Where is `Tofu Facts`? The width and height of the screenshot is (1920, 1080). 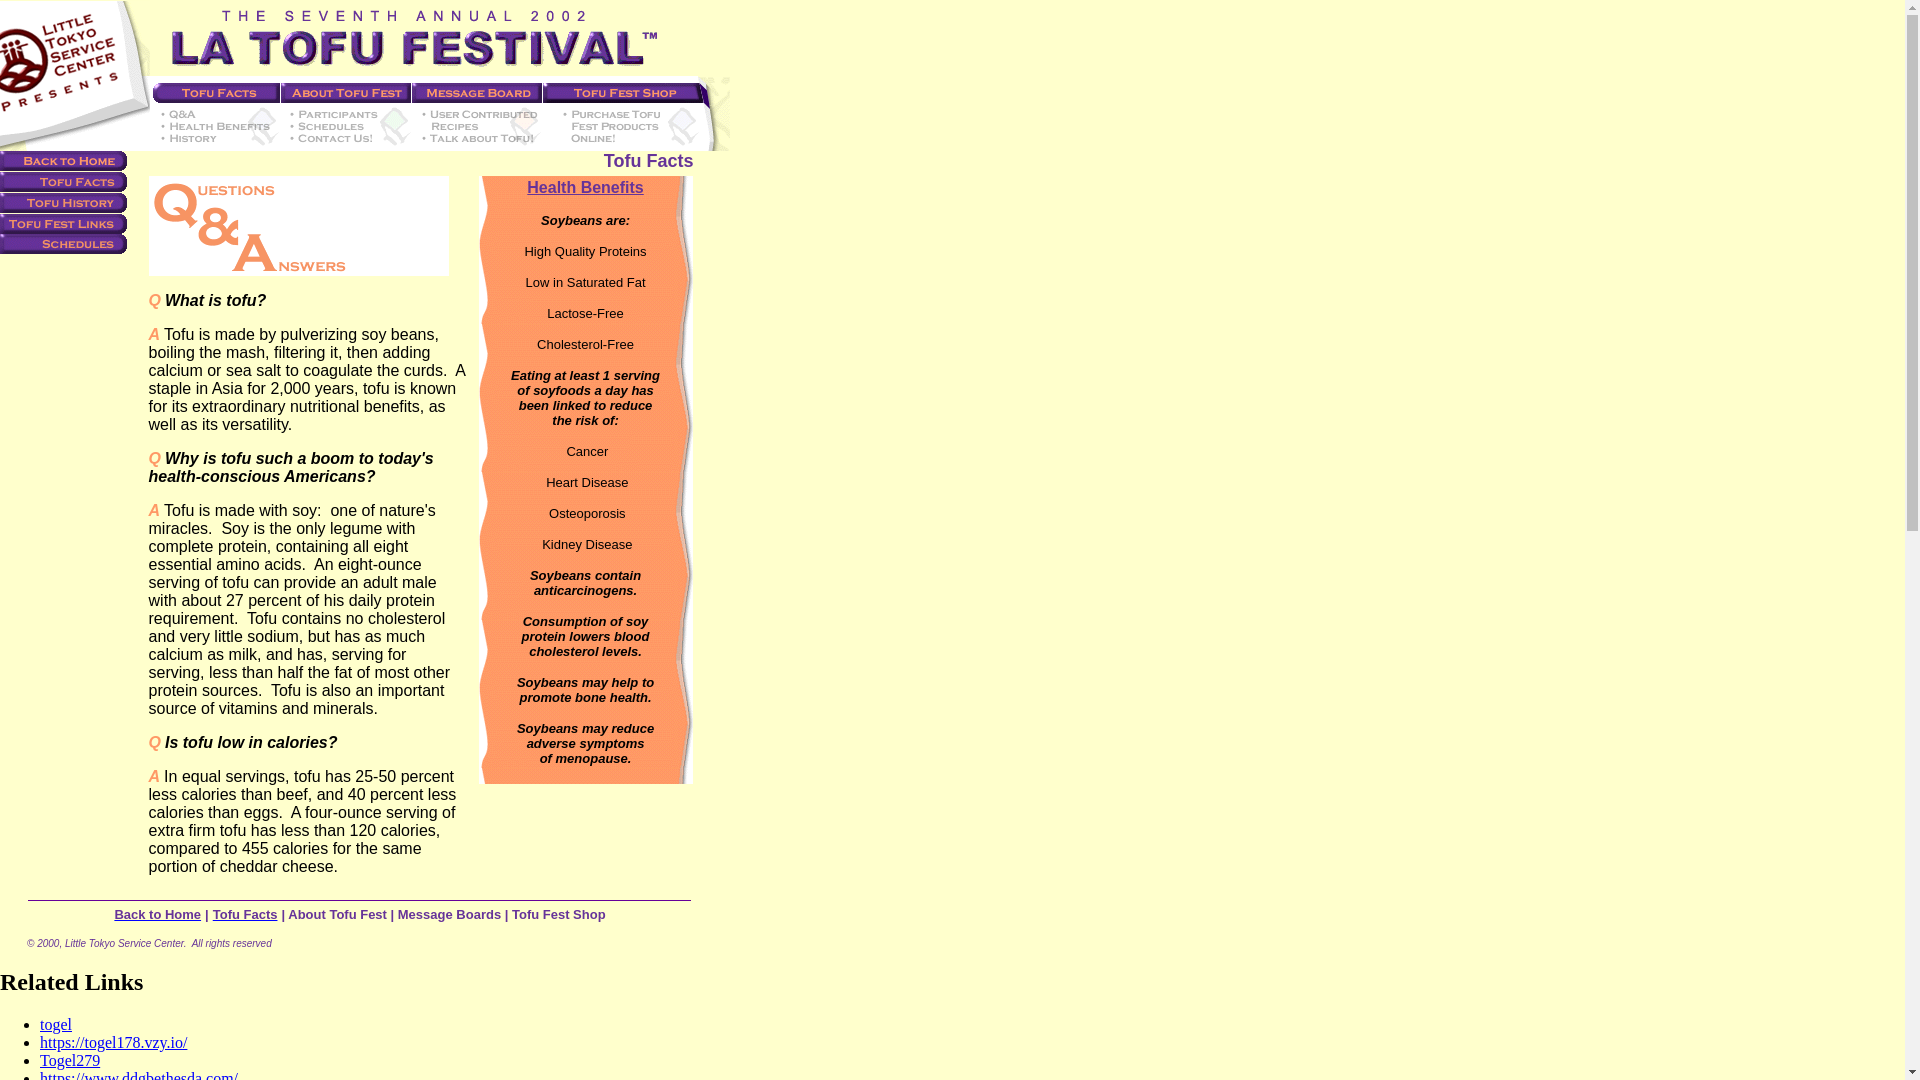 Tofu Facts is located at coordinates (246, 914).